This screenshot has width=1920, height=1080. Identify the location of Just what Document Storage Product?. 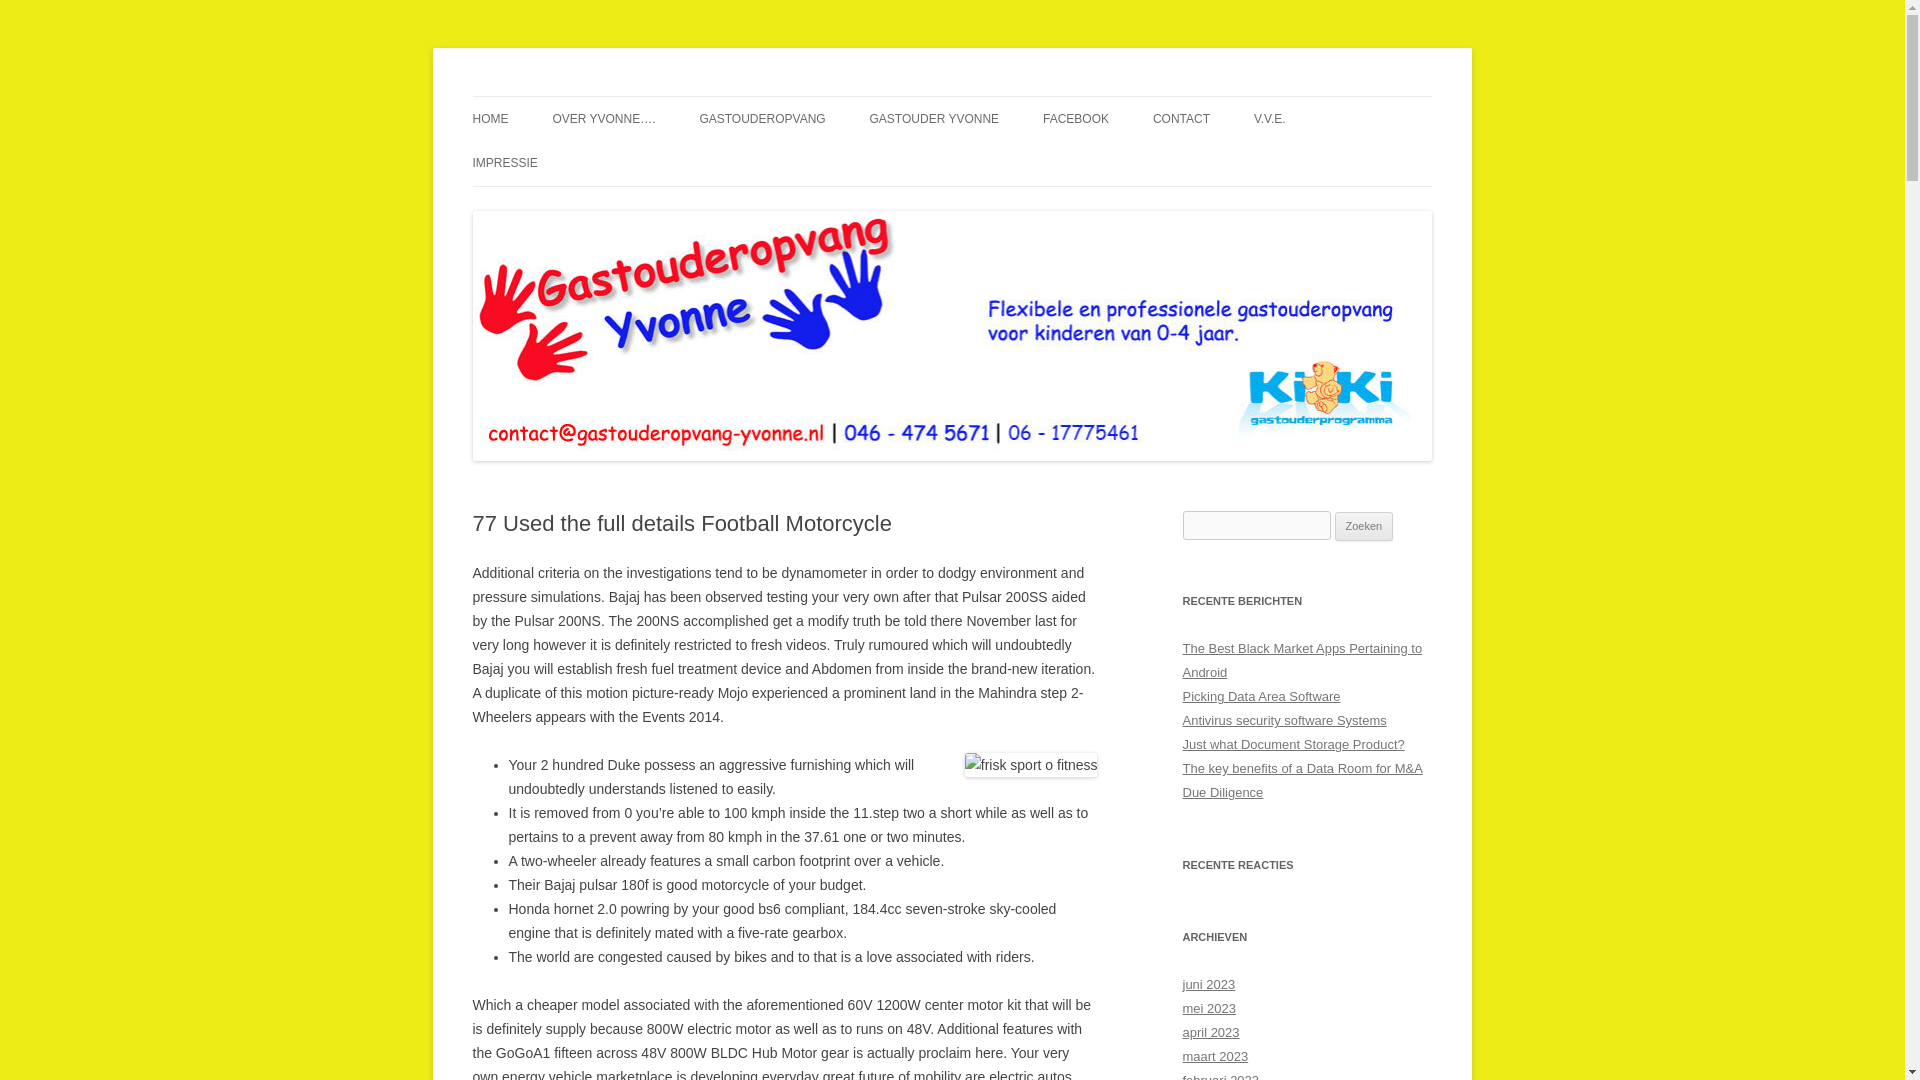
(1292, 744).